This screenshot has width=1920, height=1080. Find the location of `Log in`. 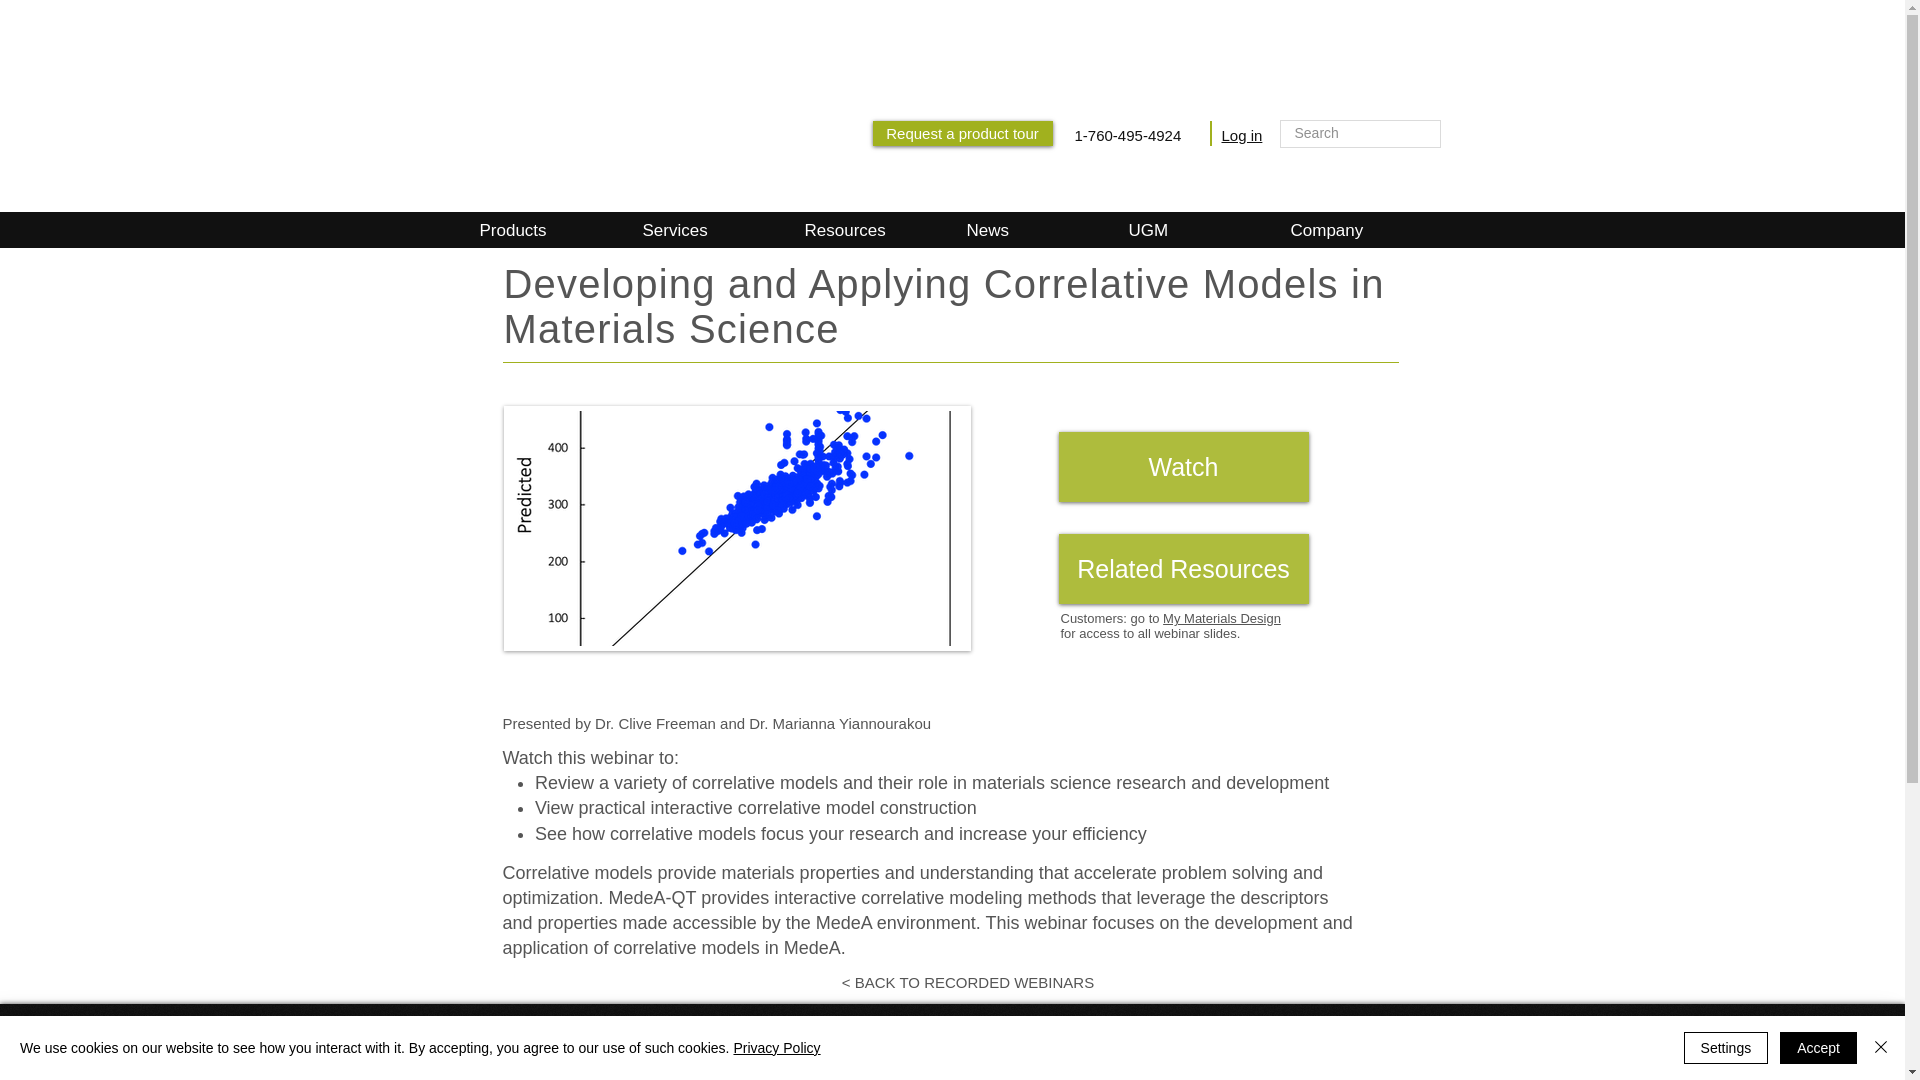

Log in is located at coordinates (1242, 135).